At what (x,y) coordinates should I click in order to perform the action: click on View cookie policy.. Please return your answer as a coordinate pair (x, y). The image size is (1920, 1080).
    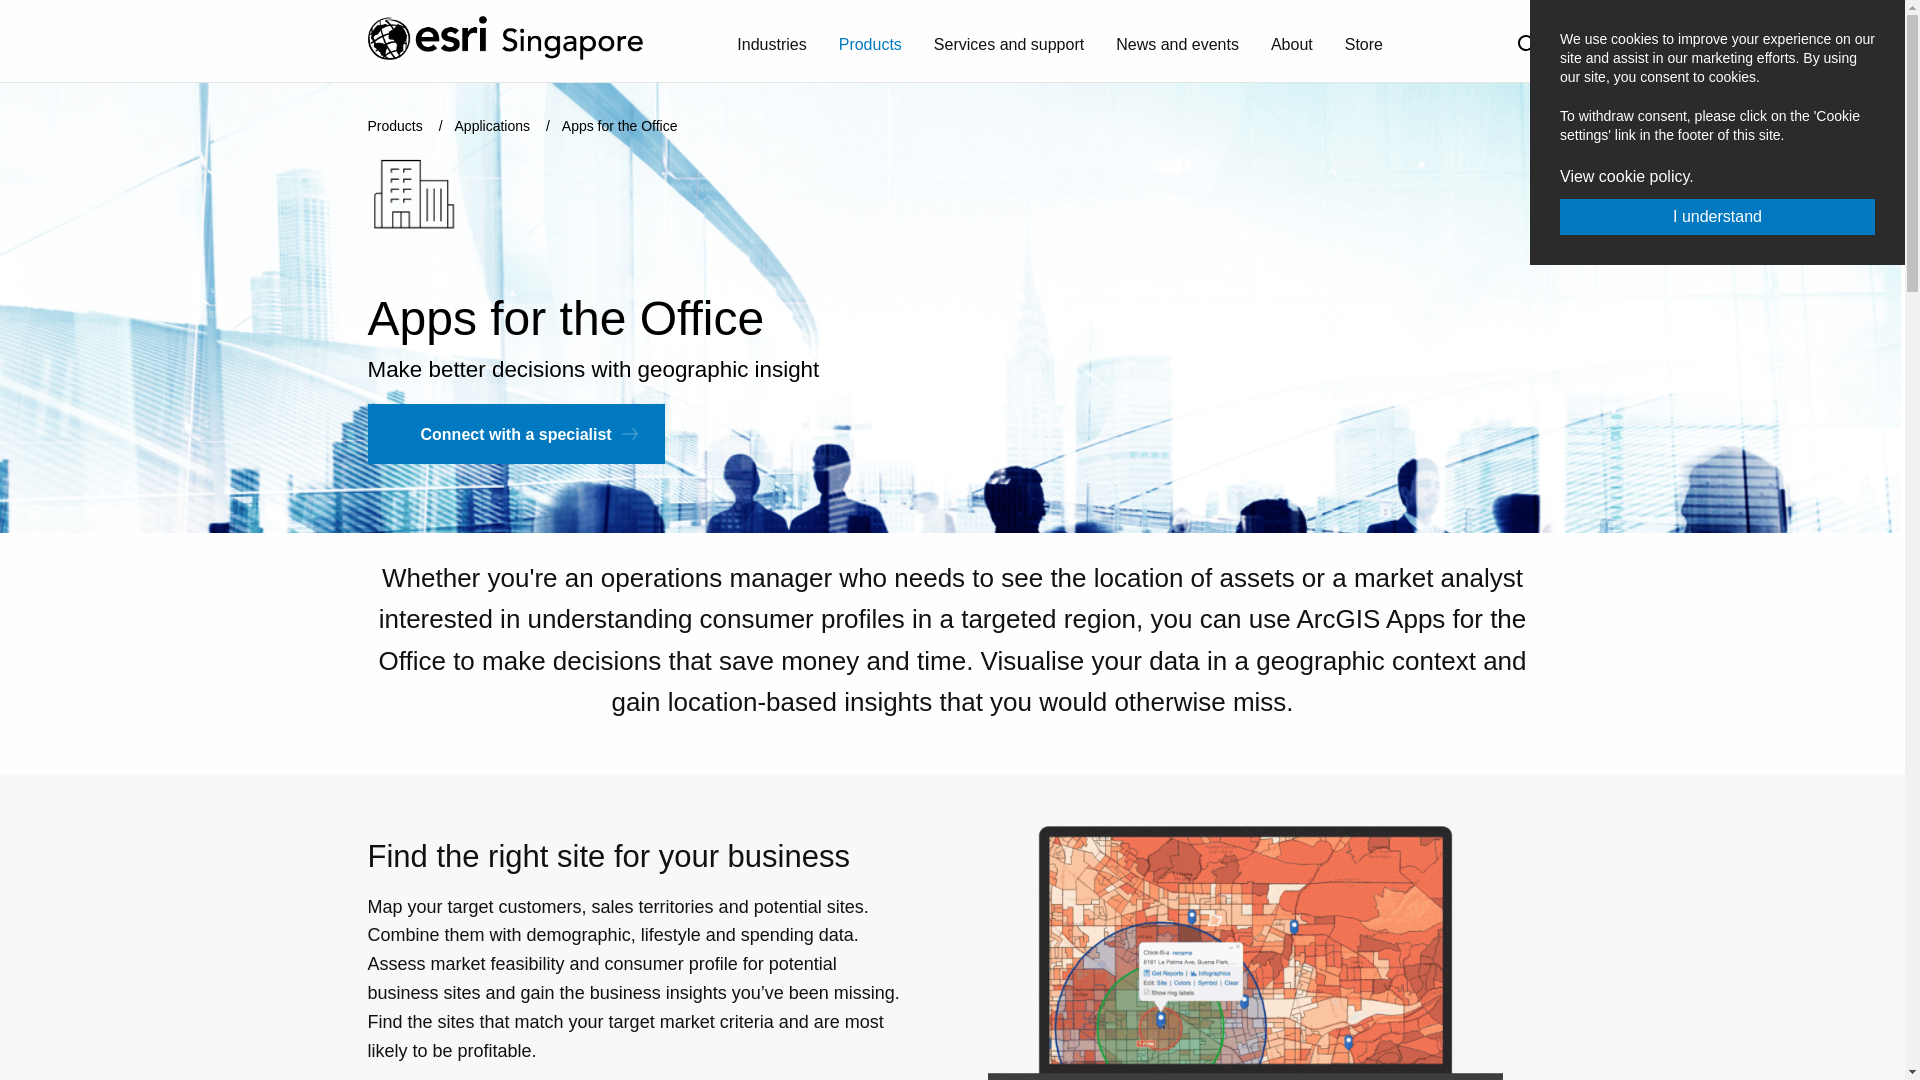
    Looking at the image, I should click on (1626, 176).